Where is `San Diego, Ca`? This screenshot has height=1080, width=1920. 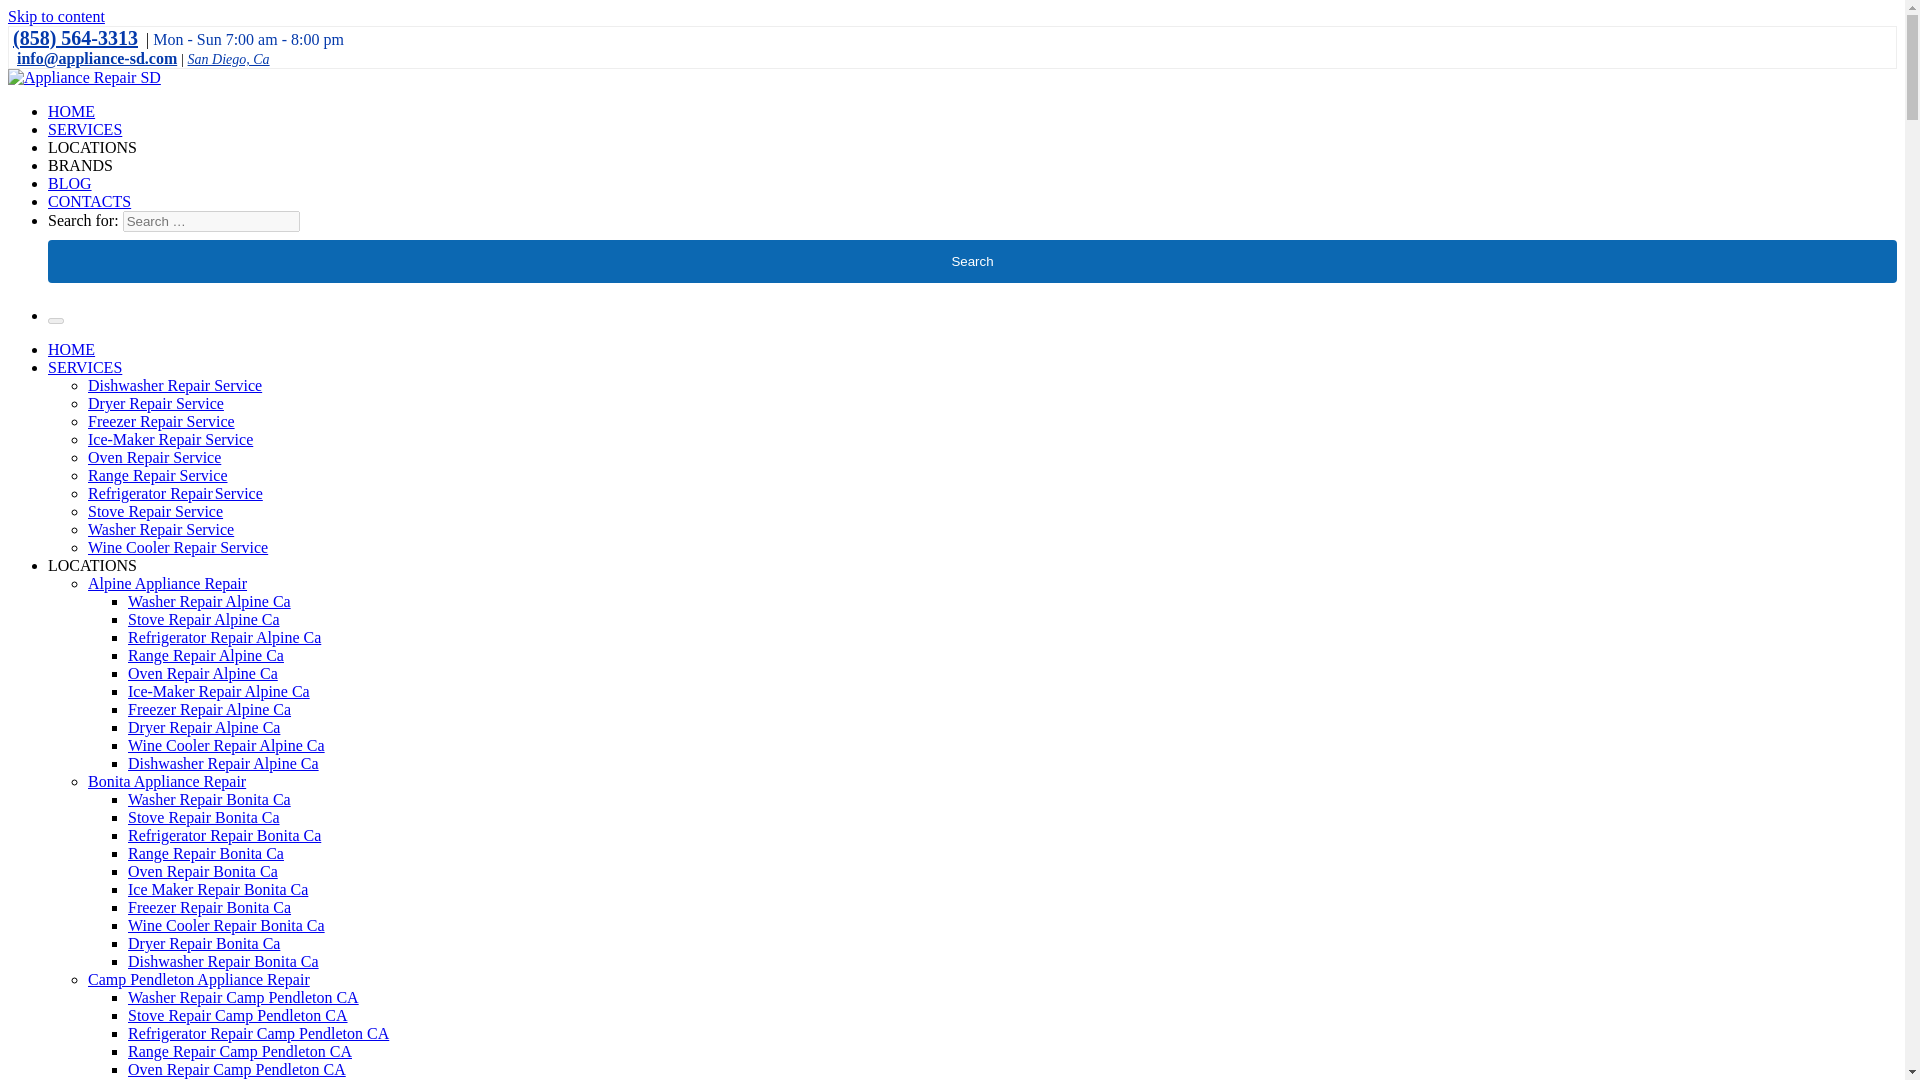
San Diego, Ca is located at coordinates (229, 58).